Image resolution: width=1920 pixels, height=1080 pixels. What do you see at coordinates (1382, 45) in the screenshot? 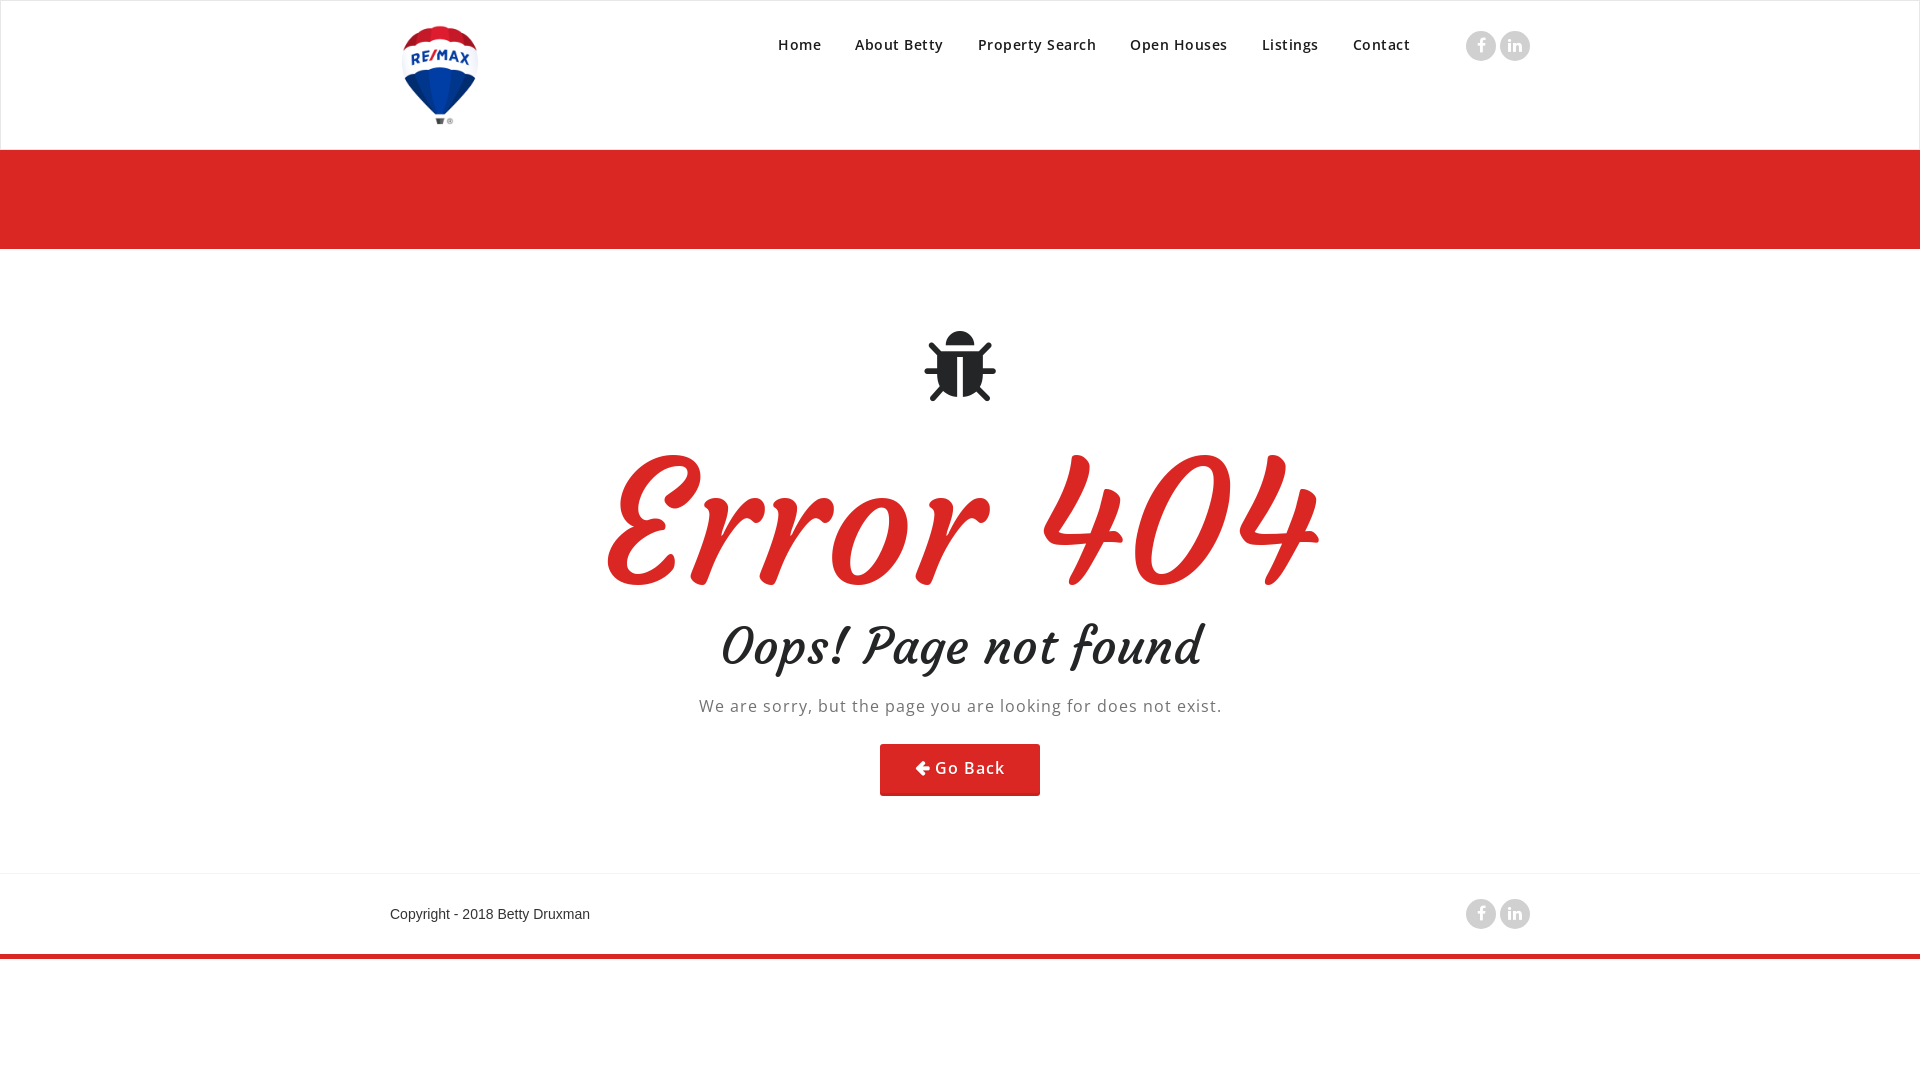
I see `Contact` at bounding box center [1382, 45].